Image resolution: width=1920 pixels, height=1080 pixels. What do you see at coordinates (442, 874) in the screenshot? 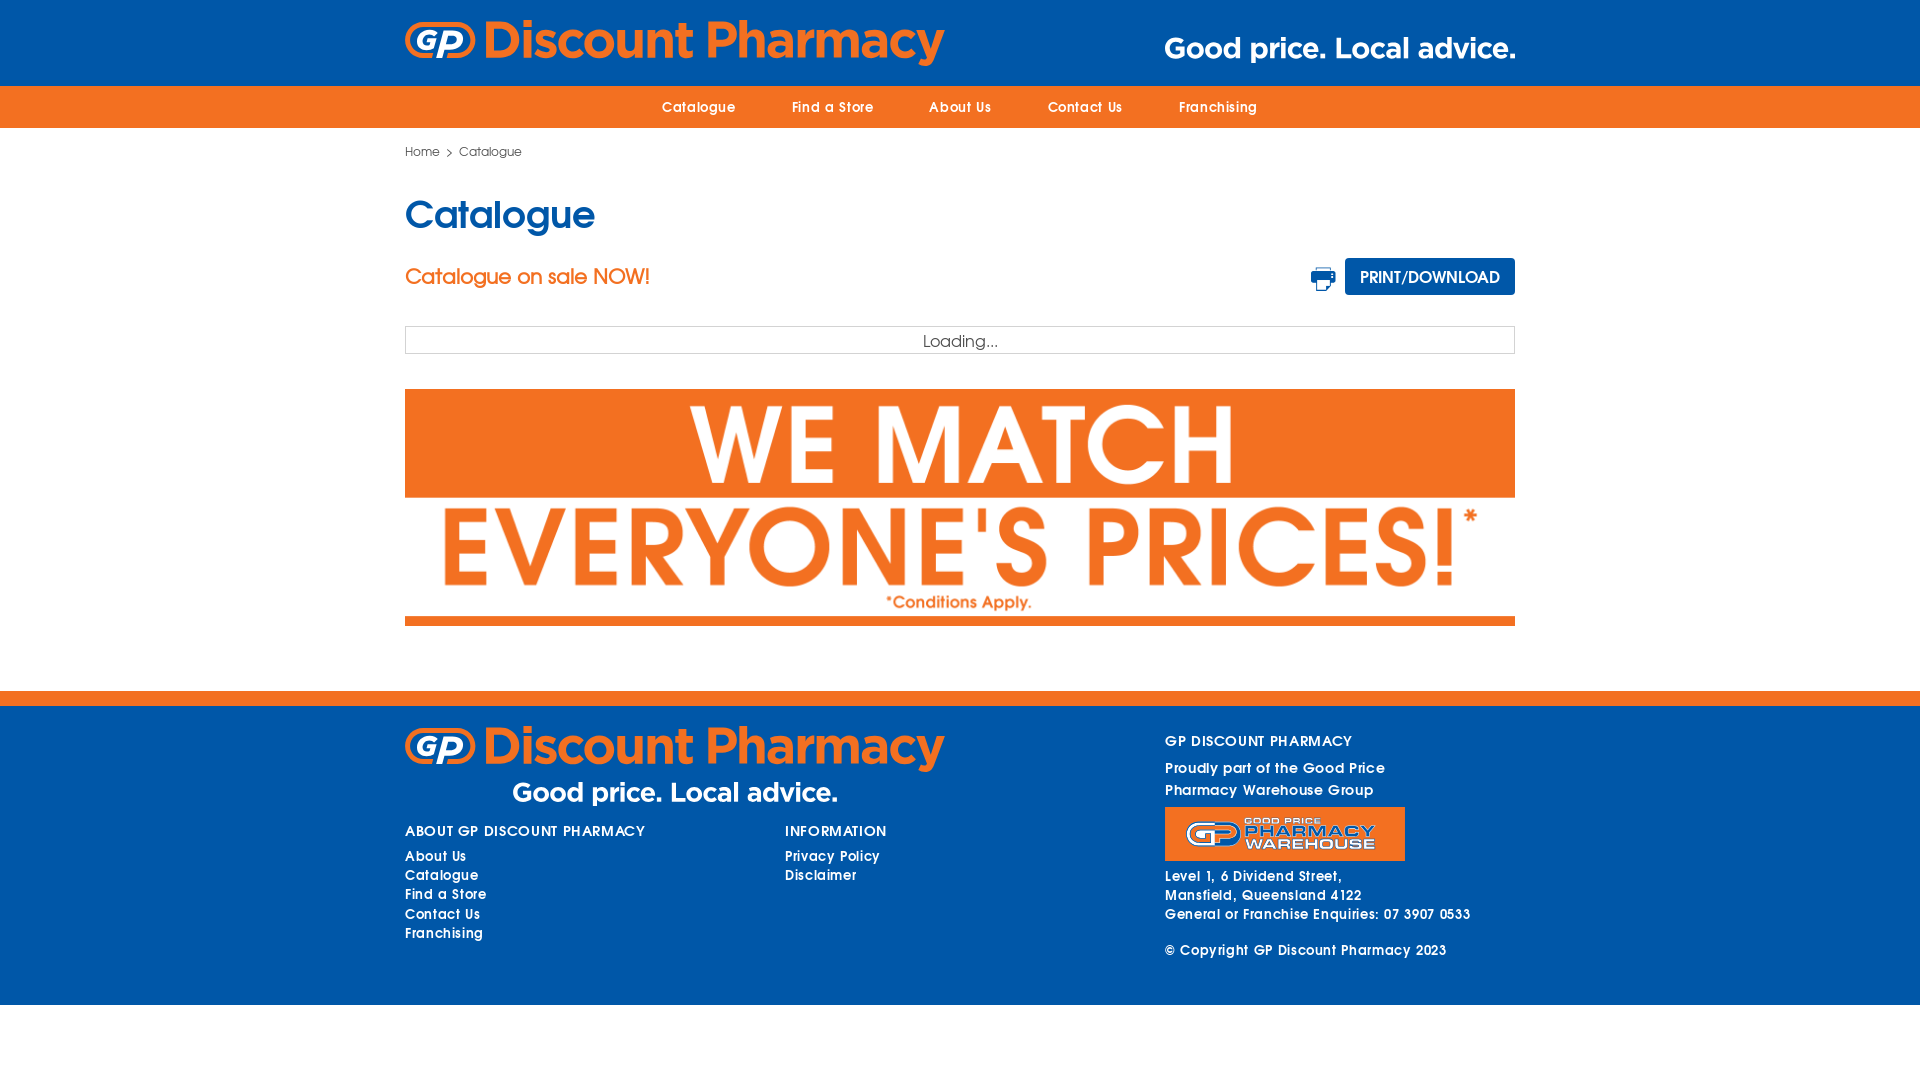
I see `Catalogue` at bounding box center [442, 874].